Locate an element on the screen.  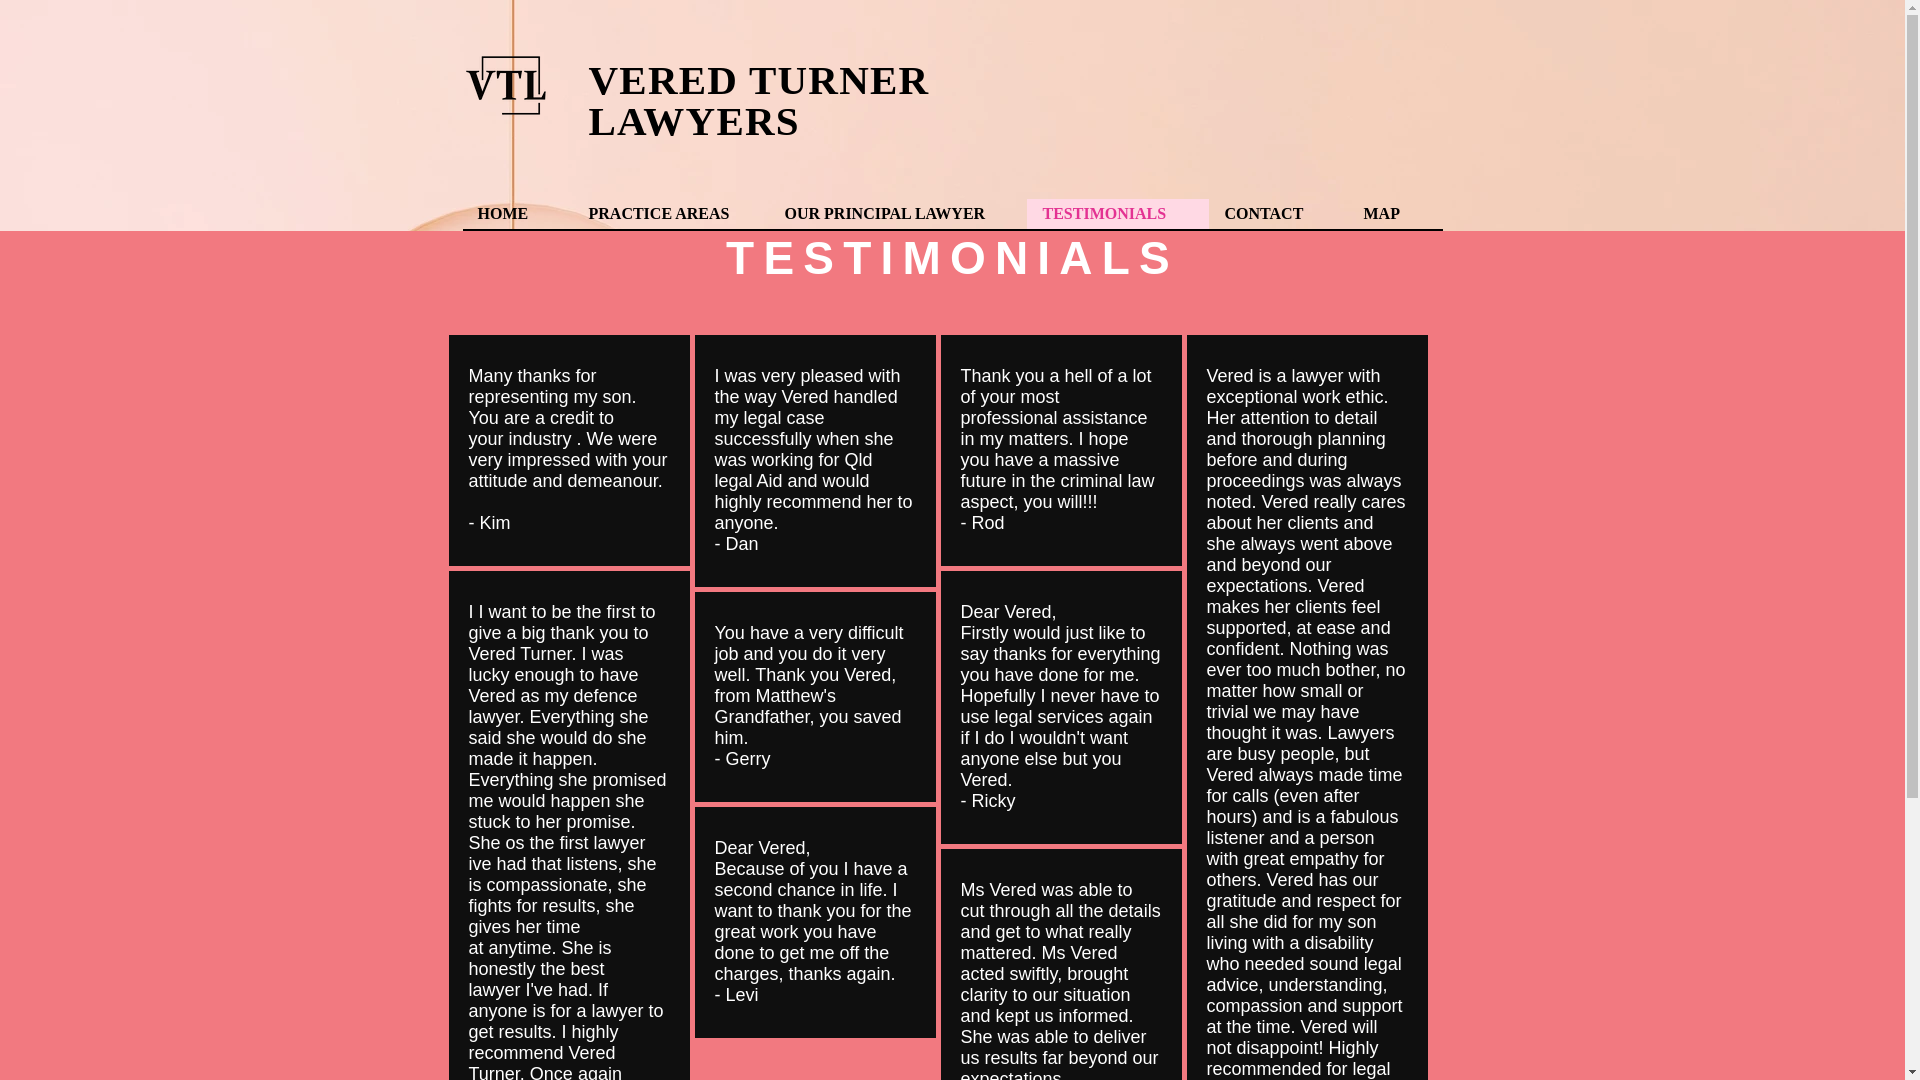
CONTACT is located at coordinates (1277, 213).